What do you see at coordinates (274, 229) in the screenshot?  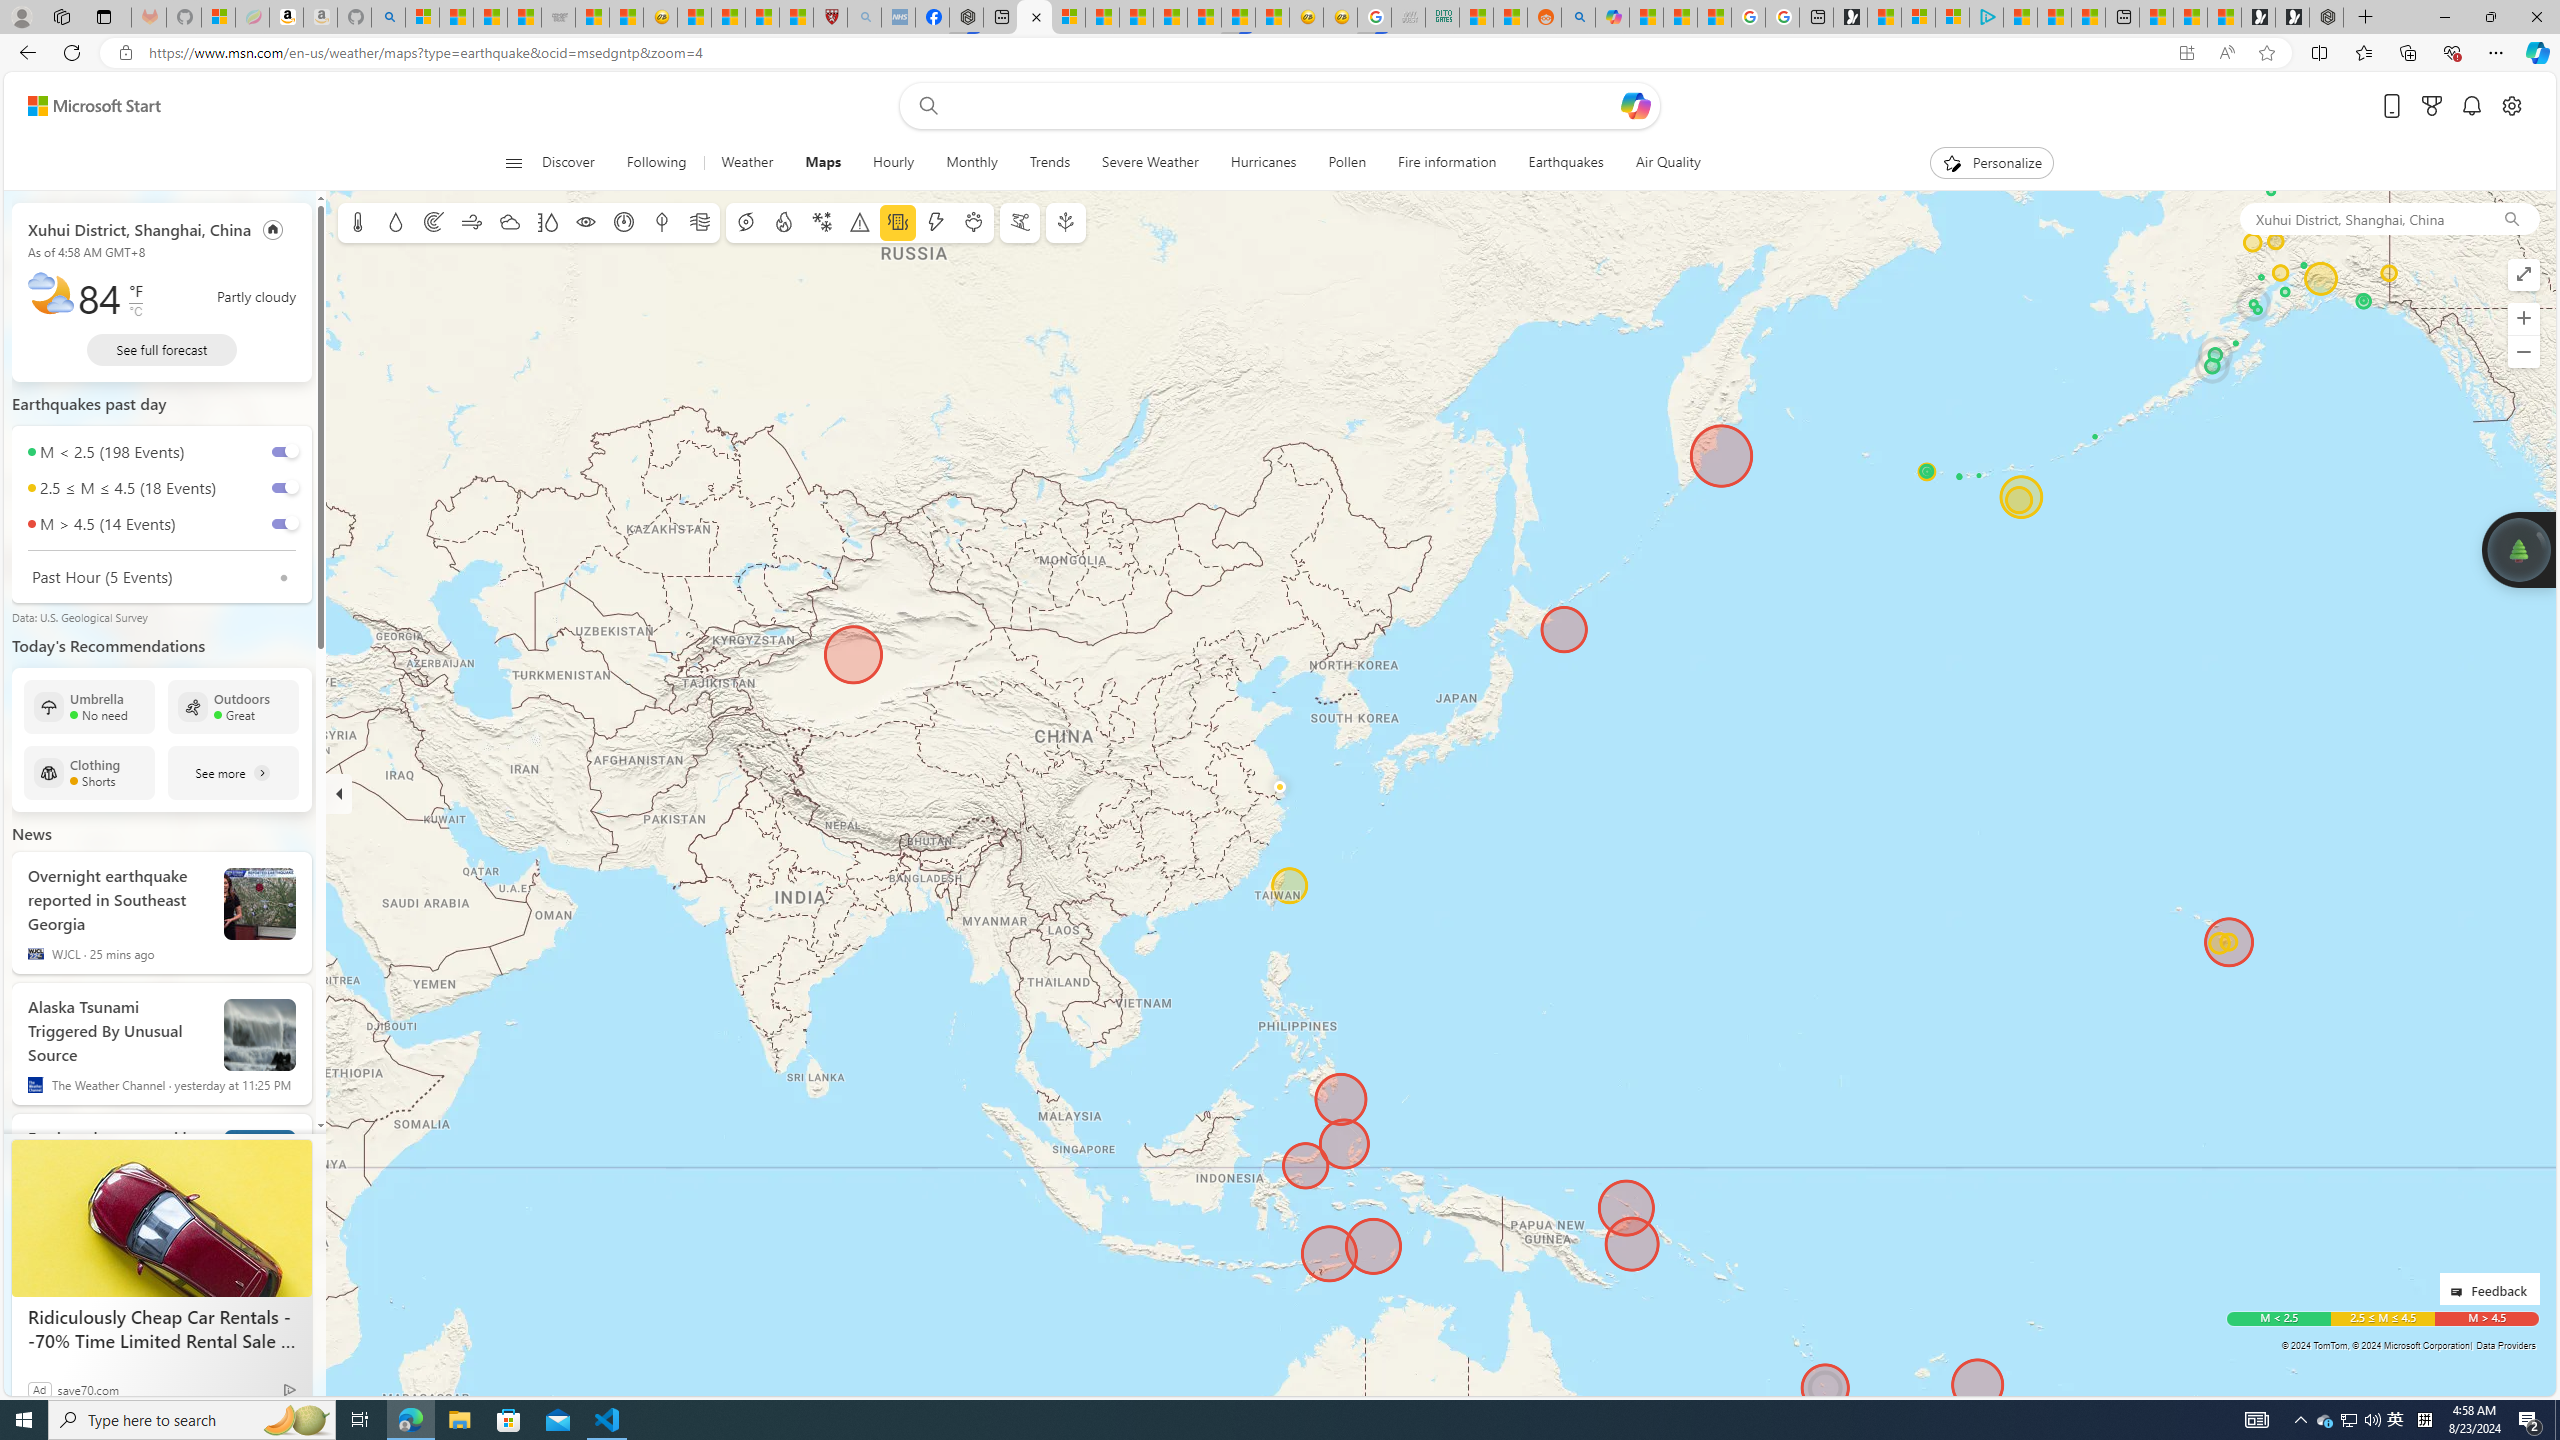 I see `Set as primary location` at bounding box center [274, 229].